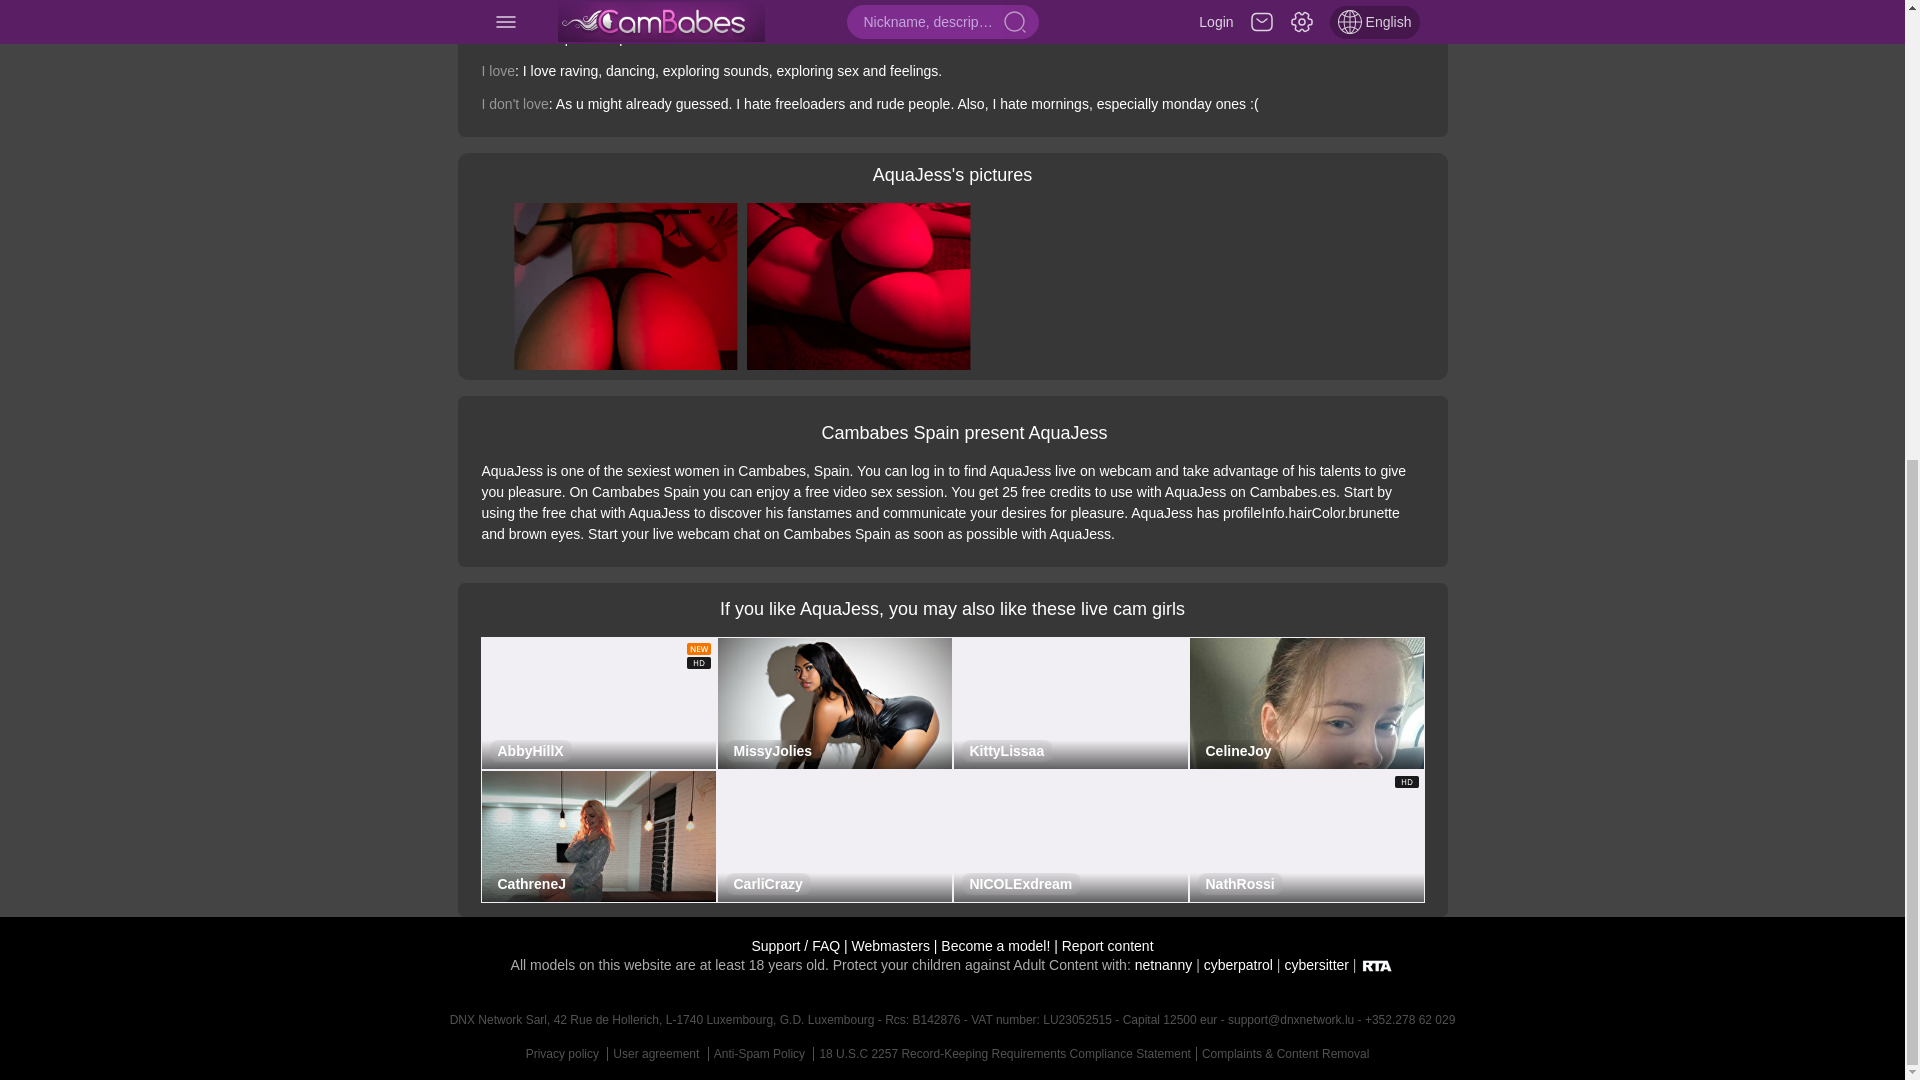 This screenshot has width=1920, height=1080. What do you see at coordinates (835, 704) in the screenshot?
I see `Missyjolies - sexcam` at bounding box center [835, 704].